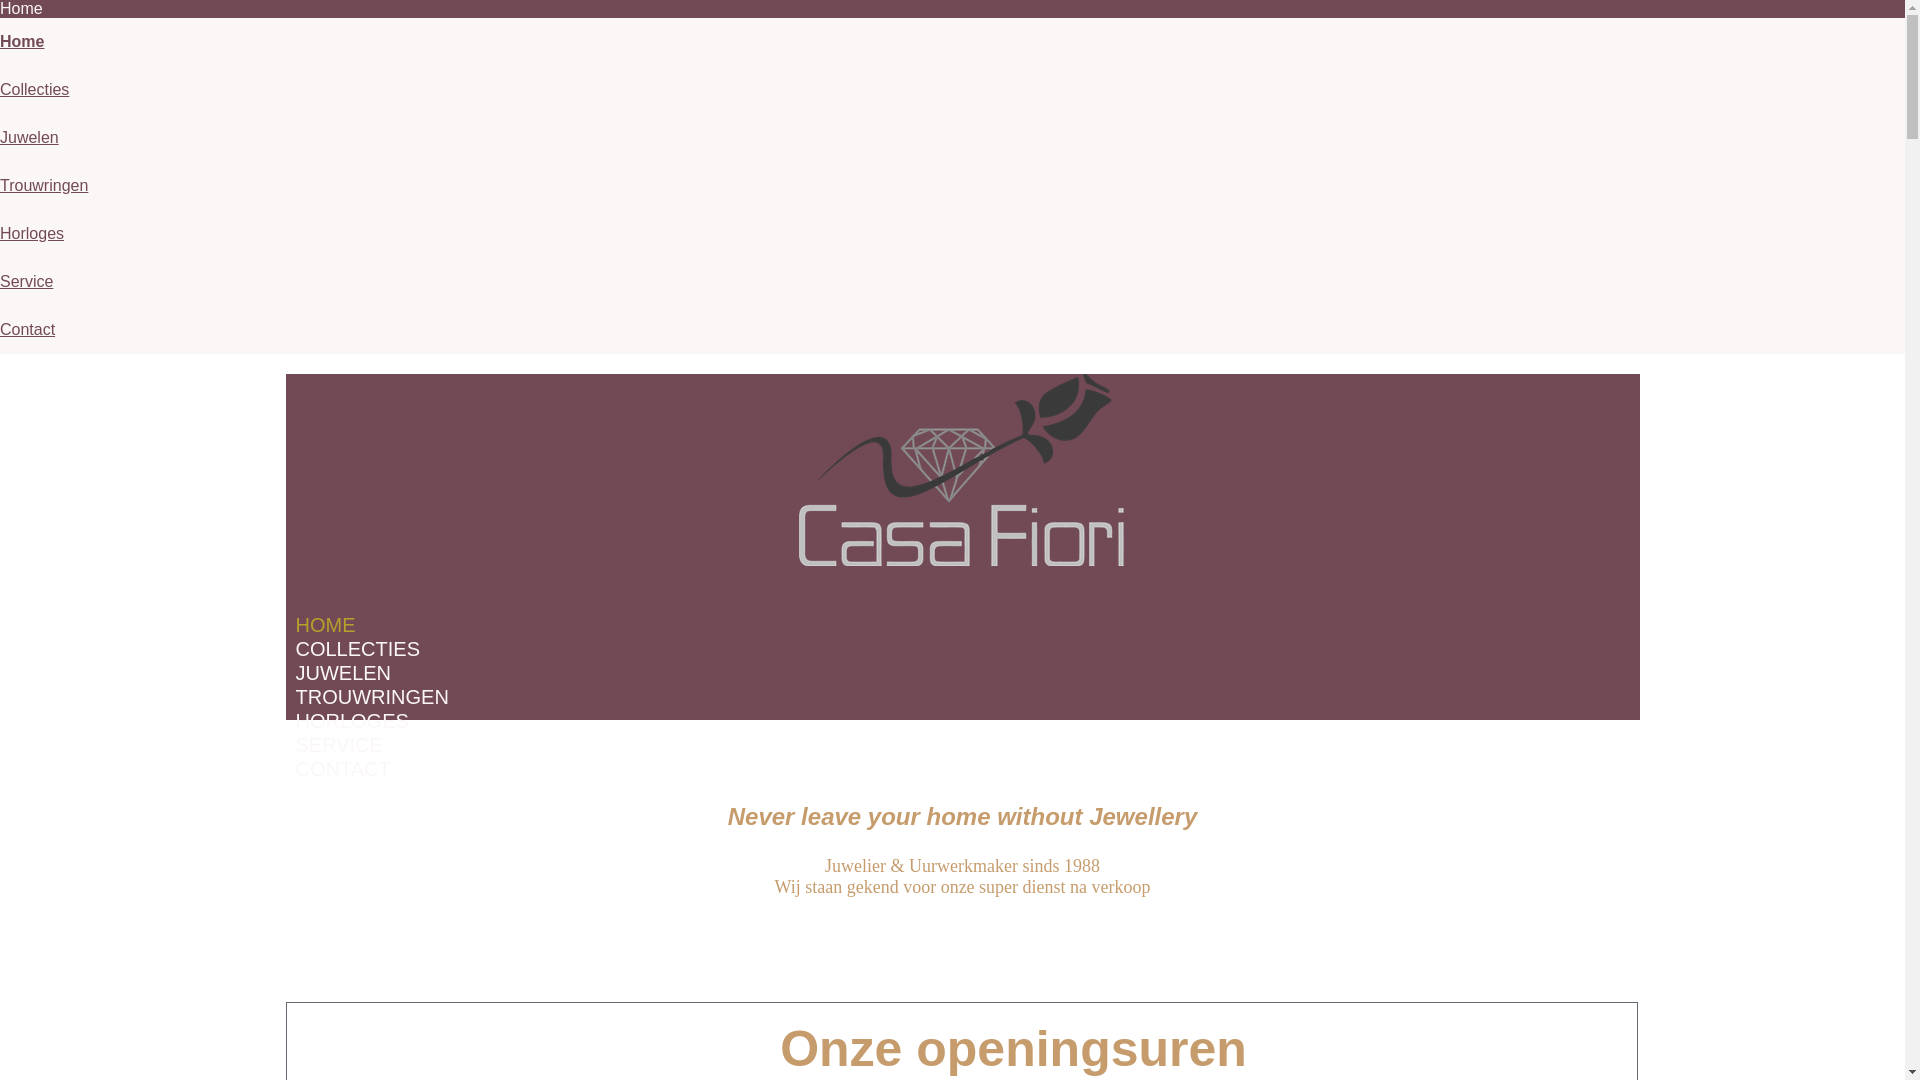  I want to click on CONTACT, so click(344, 768).